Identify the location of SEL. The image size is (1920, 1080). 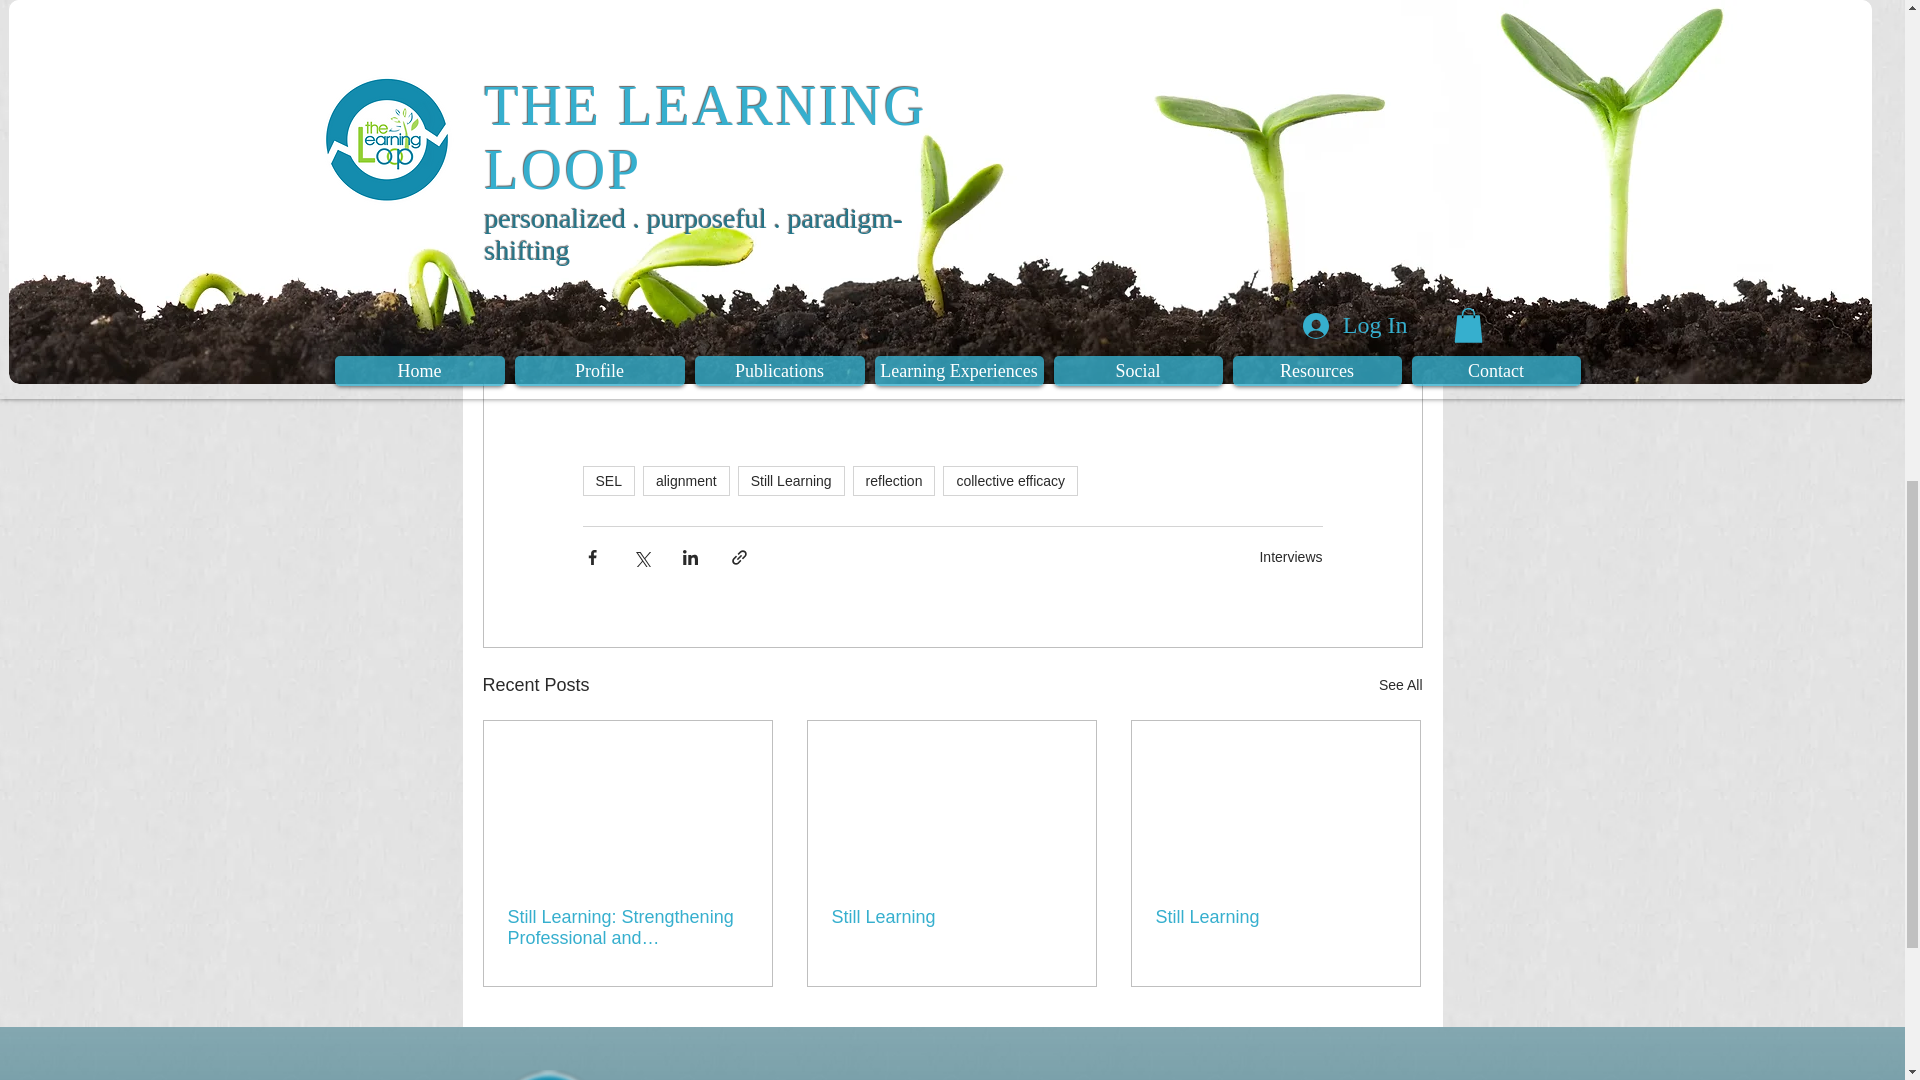
(607, 480).